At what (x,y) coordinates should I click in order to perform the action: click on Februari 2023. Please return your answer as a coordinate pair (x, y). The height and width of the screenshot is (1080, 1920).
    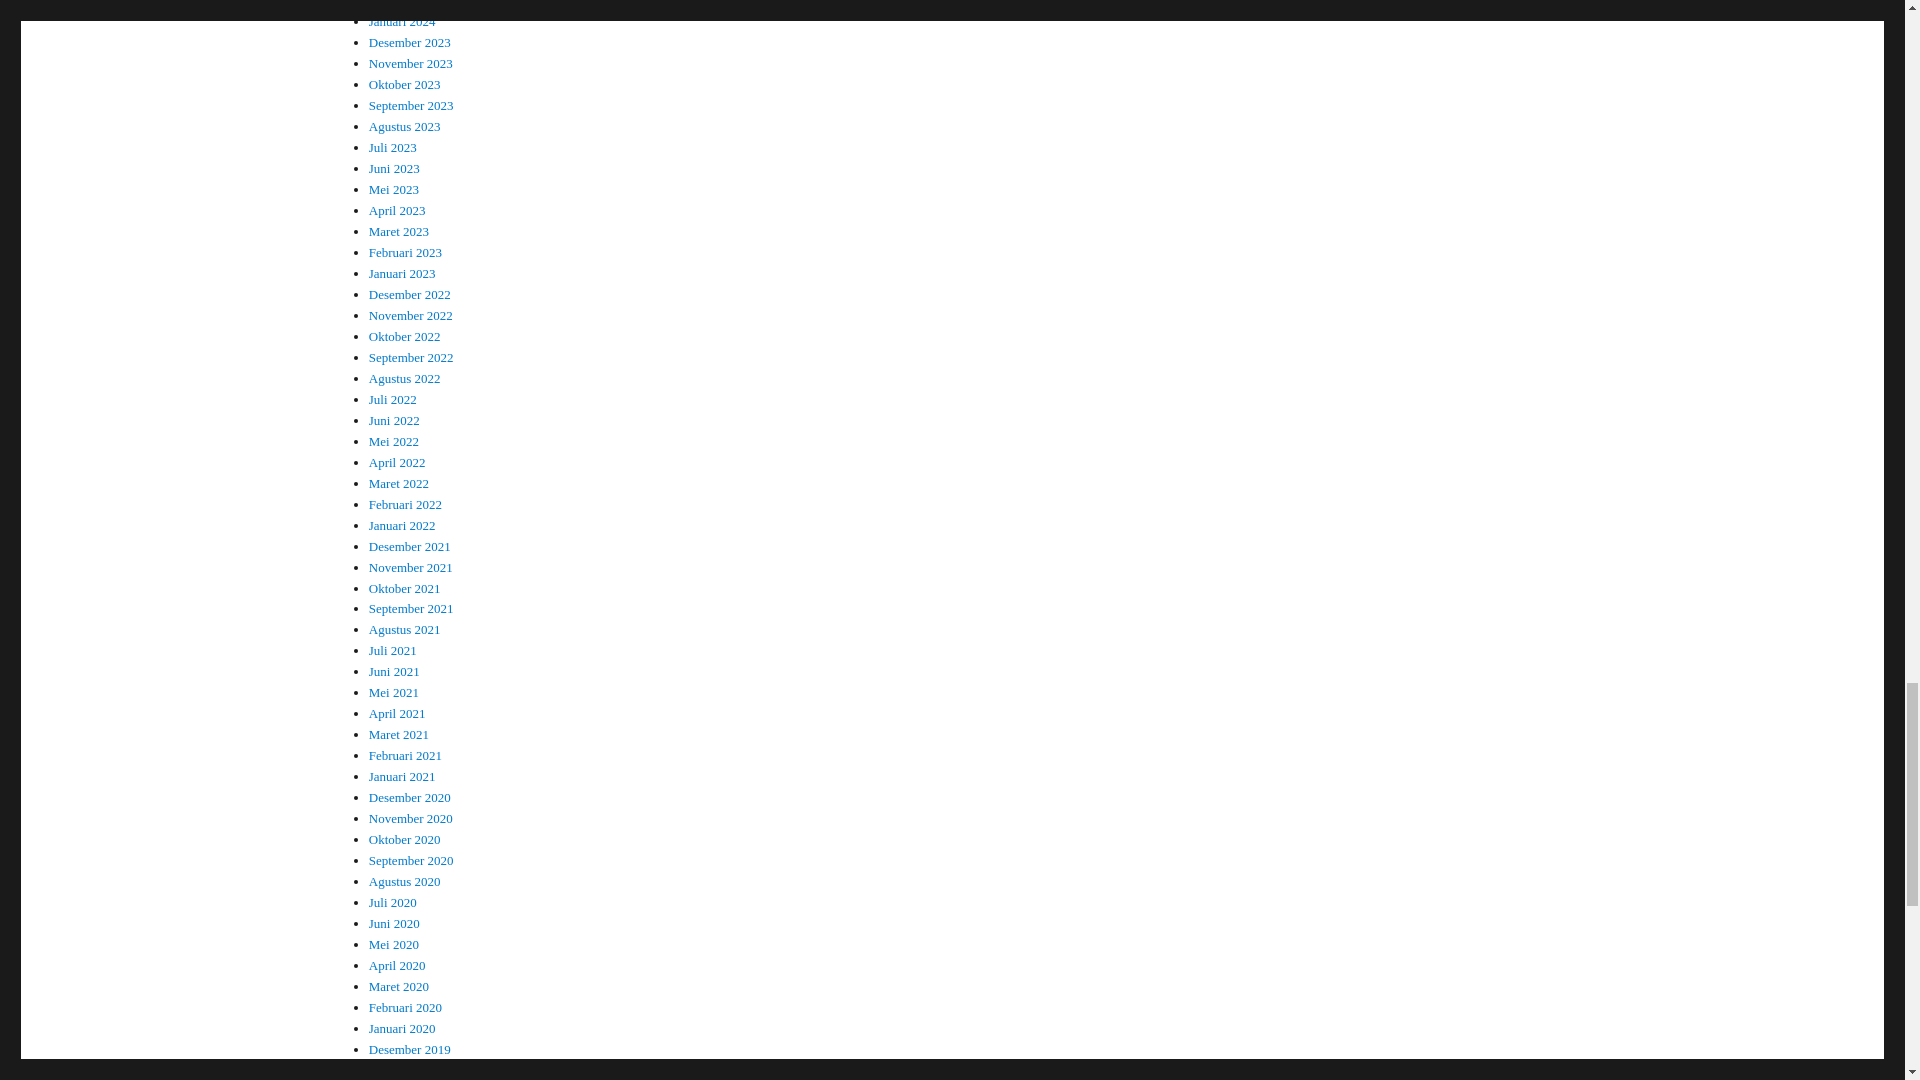
    Looking at the image, I should click on (404, 252).